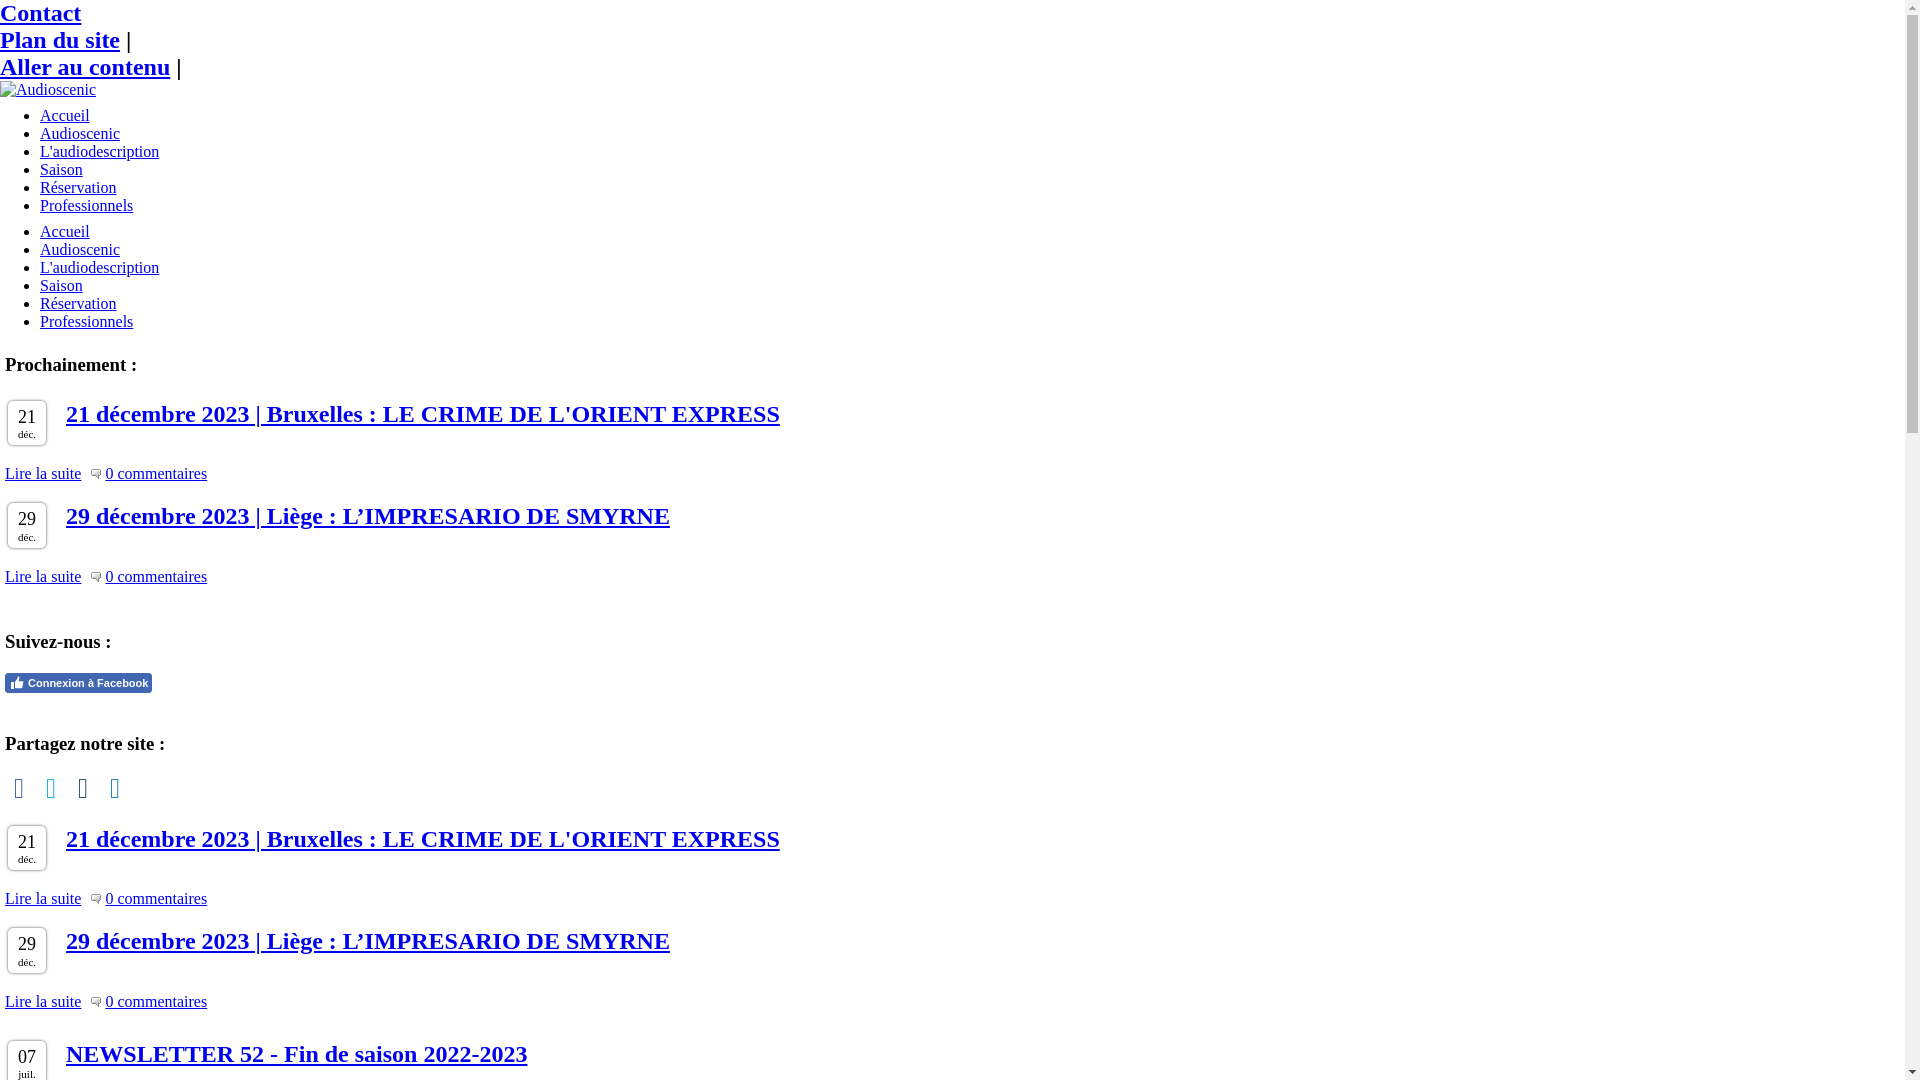 The height and width of the screenshot is (1080, 1920). I want to click on 0 commentaires, so click(156, 1002).